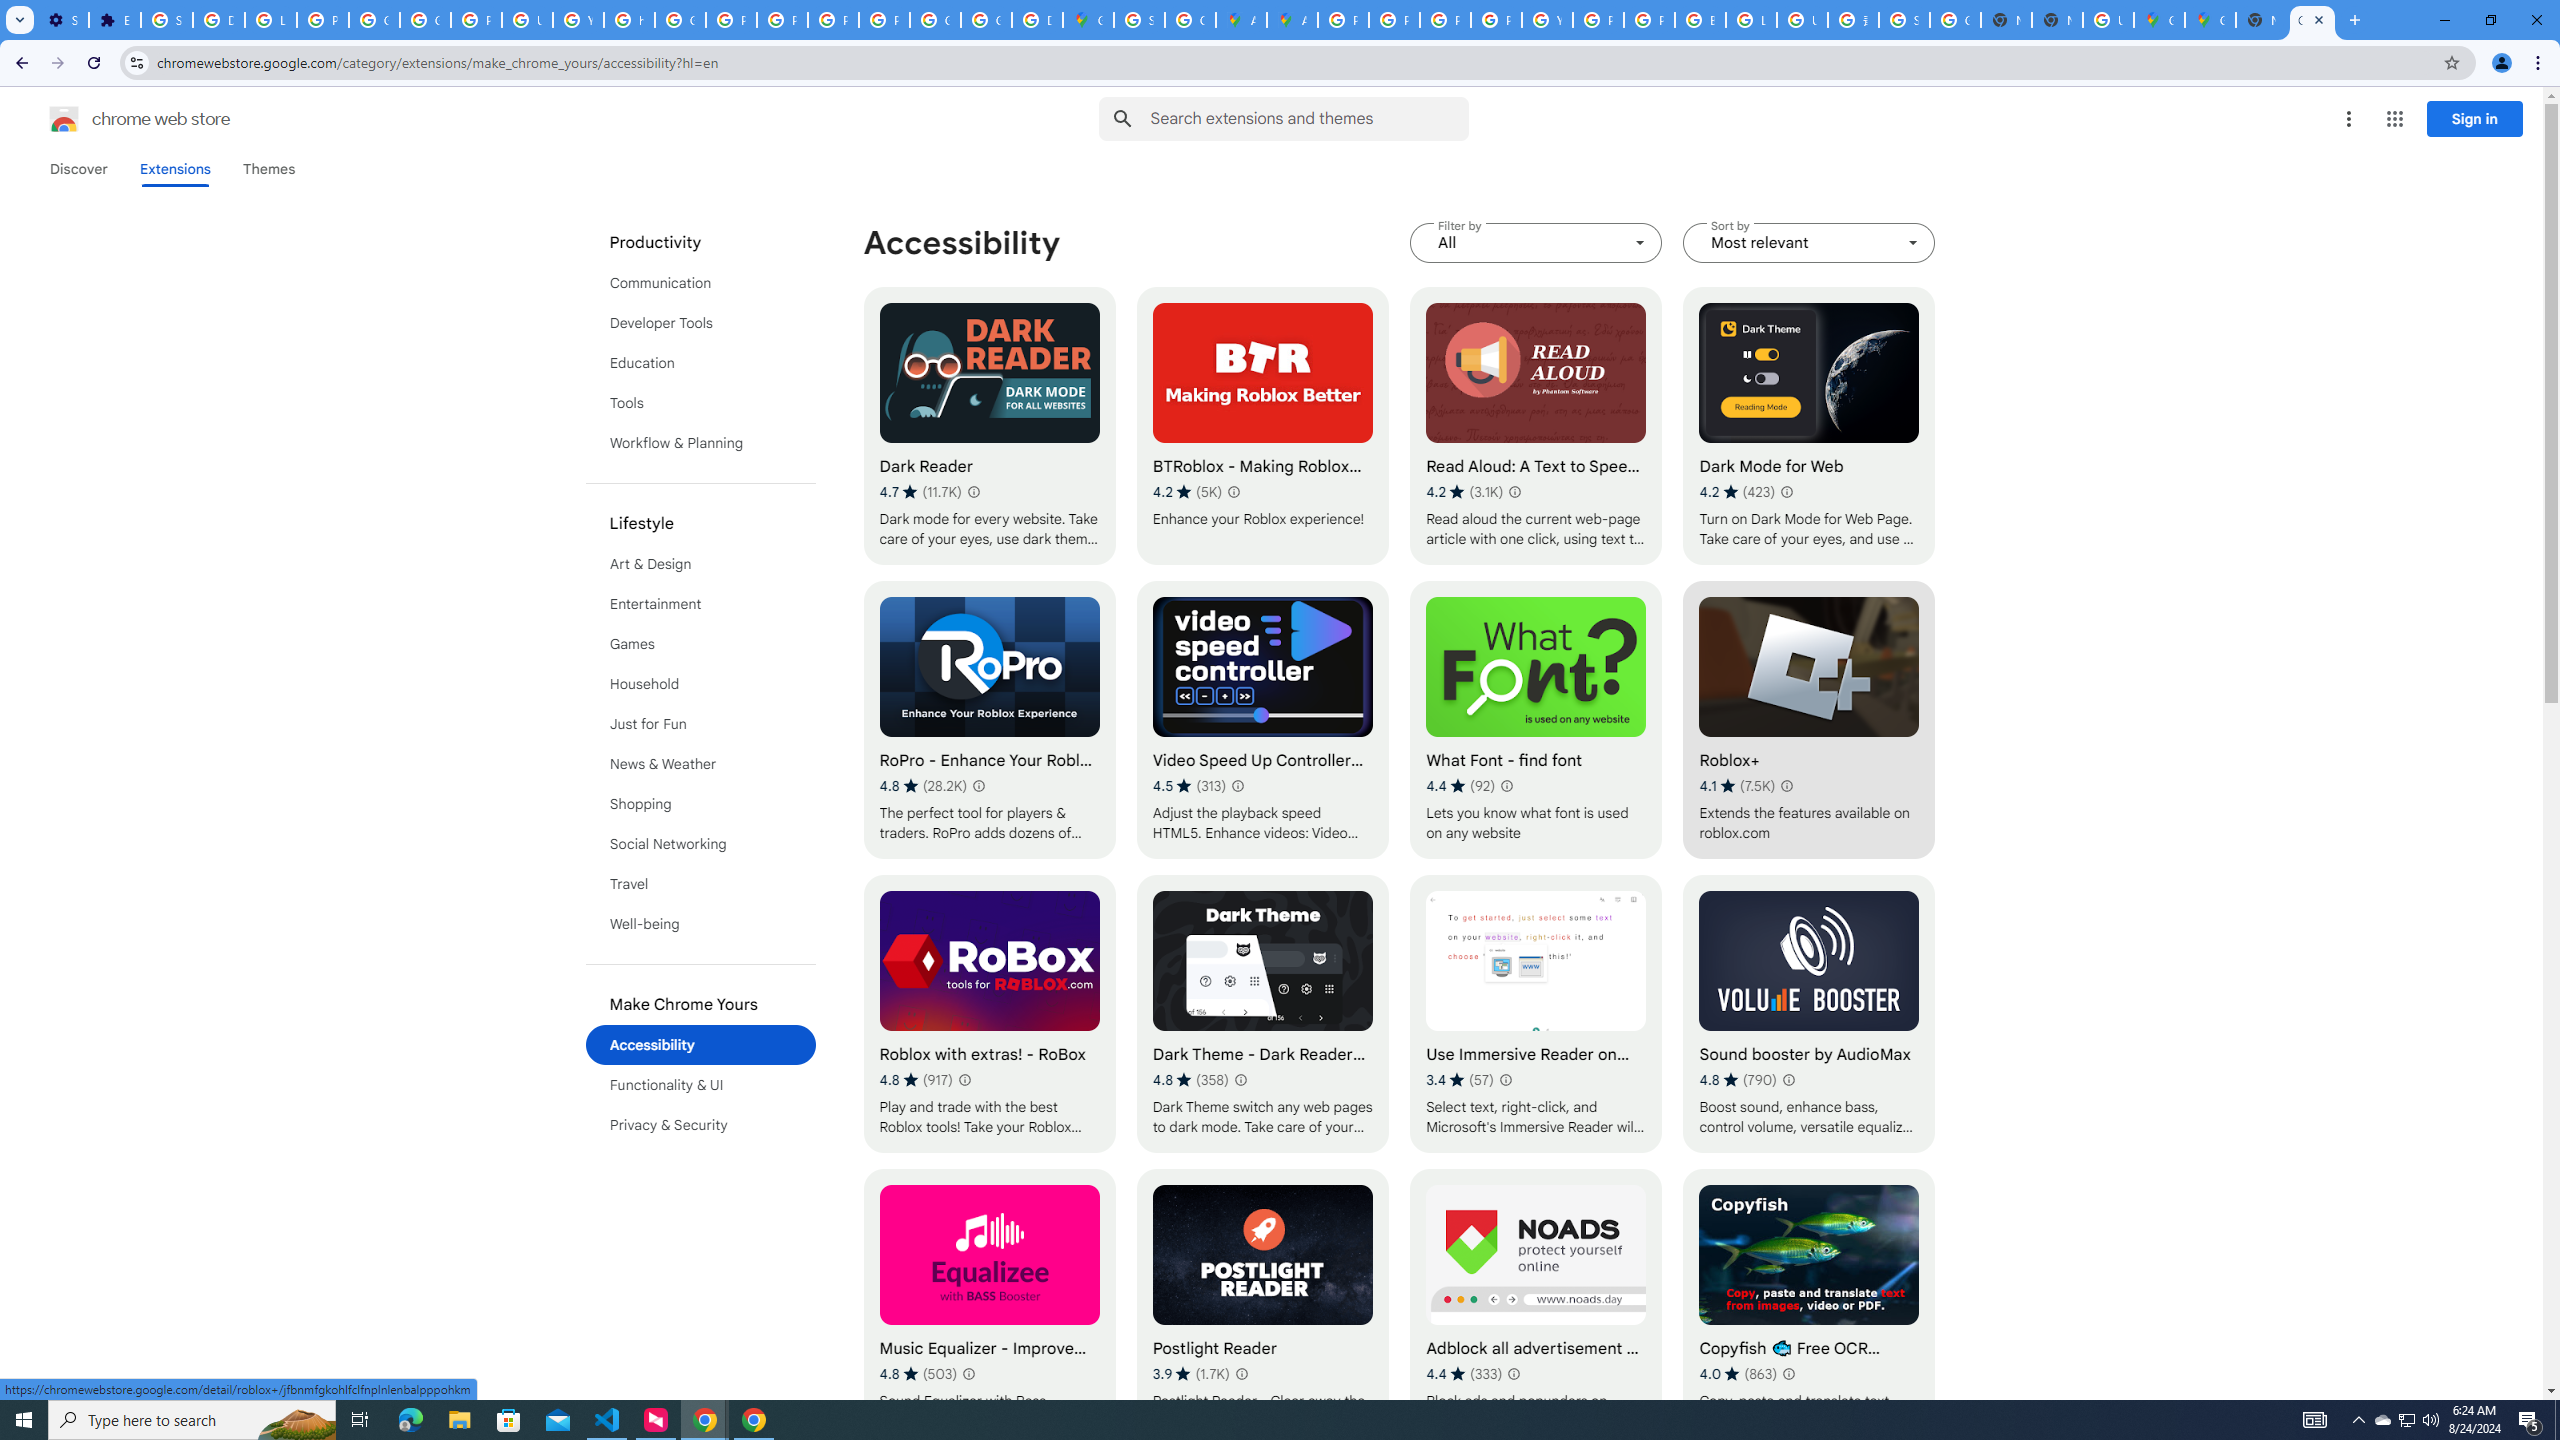 This screenshot has width=2560, height=1440. I want to click on Chrome Web Store logo, so click(64, 119).